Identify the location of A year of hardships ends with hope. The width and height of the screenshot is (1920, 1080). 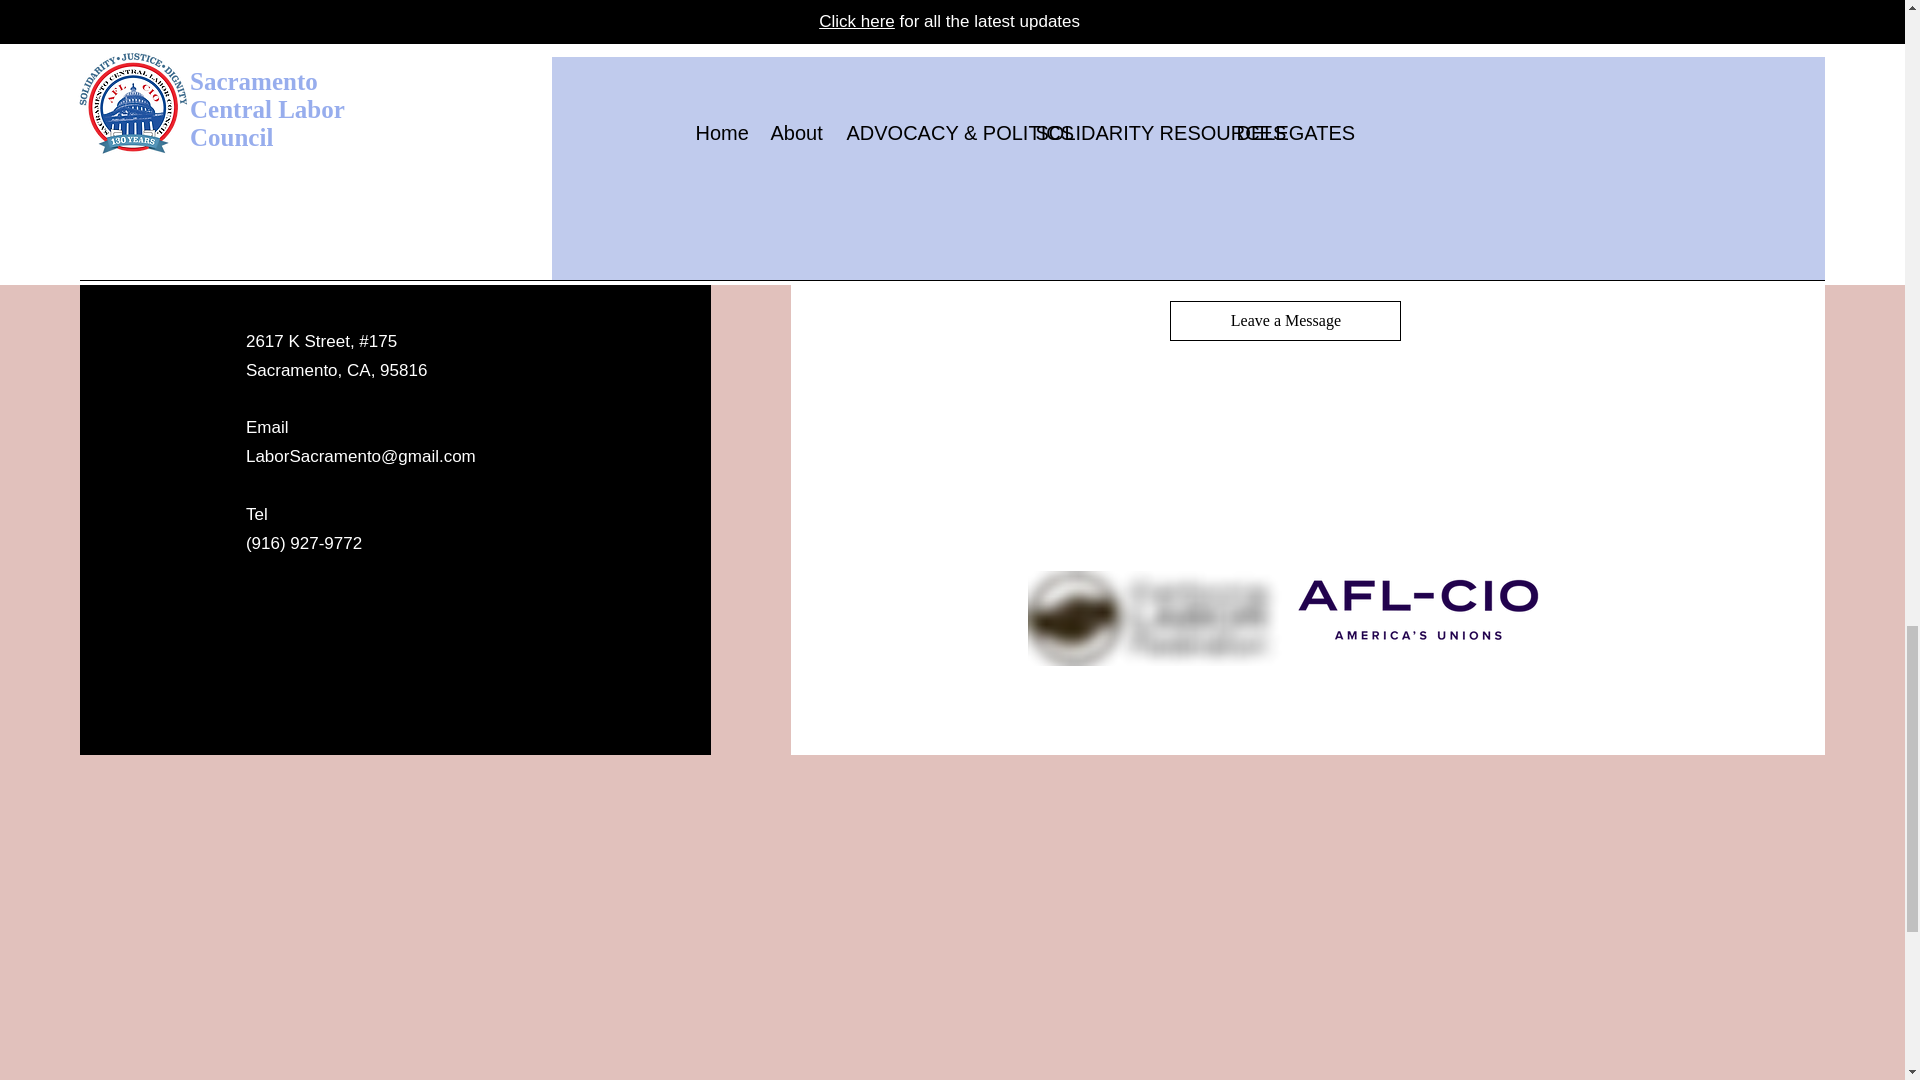
(1380, 134).